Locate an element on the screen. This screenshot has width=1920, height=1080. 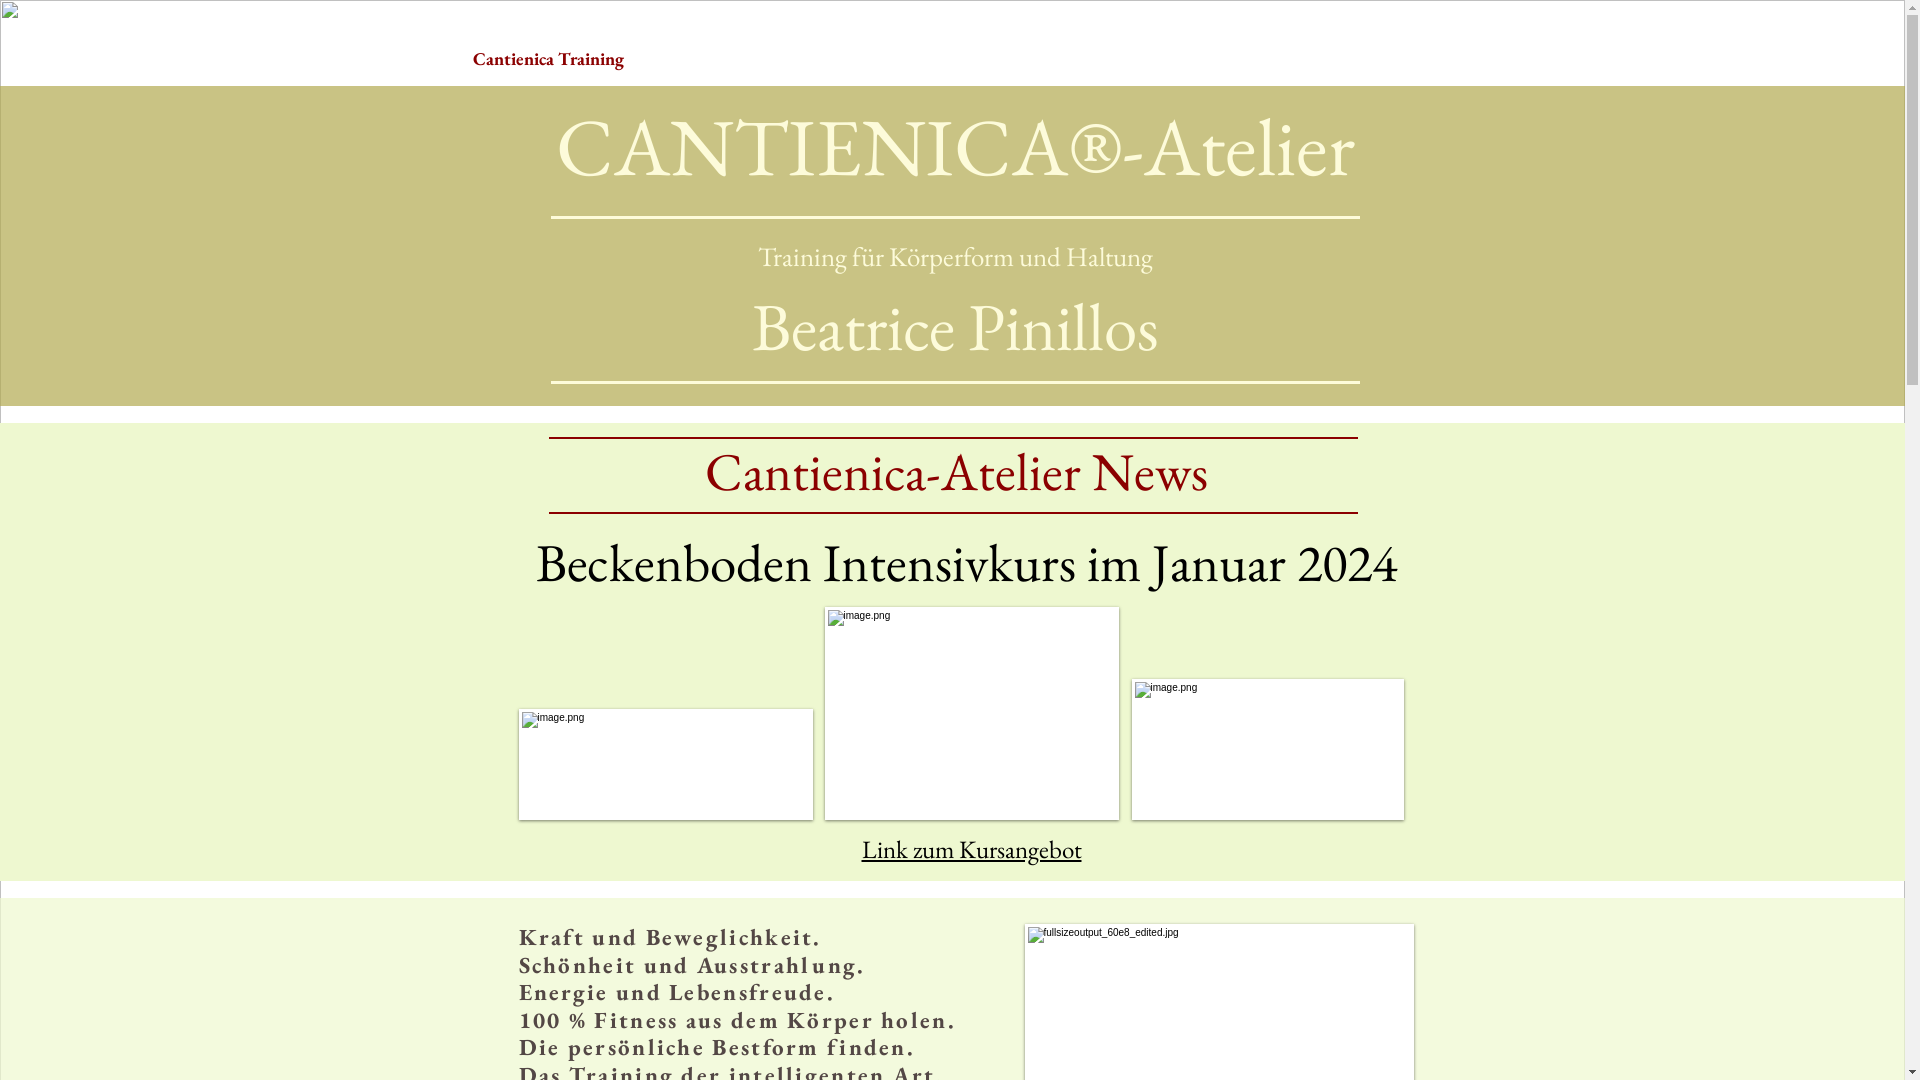
Kontakt & AGB is located at coordinates (1316, 58).